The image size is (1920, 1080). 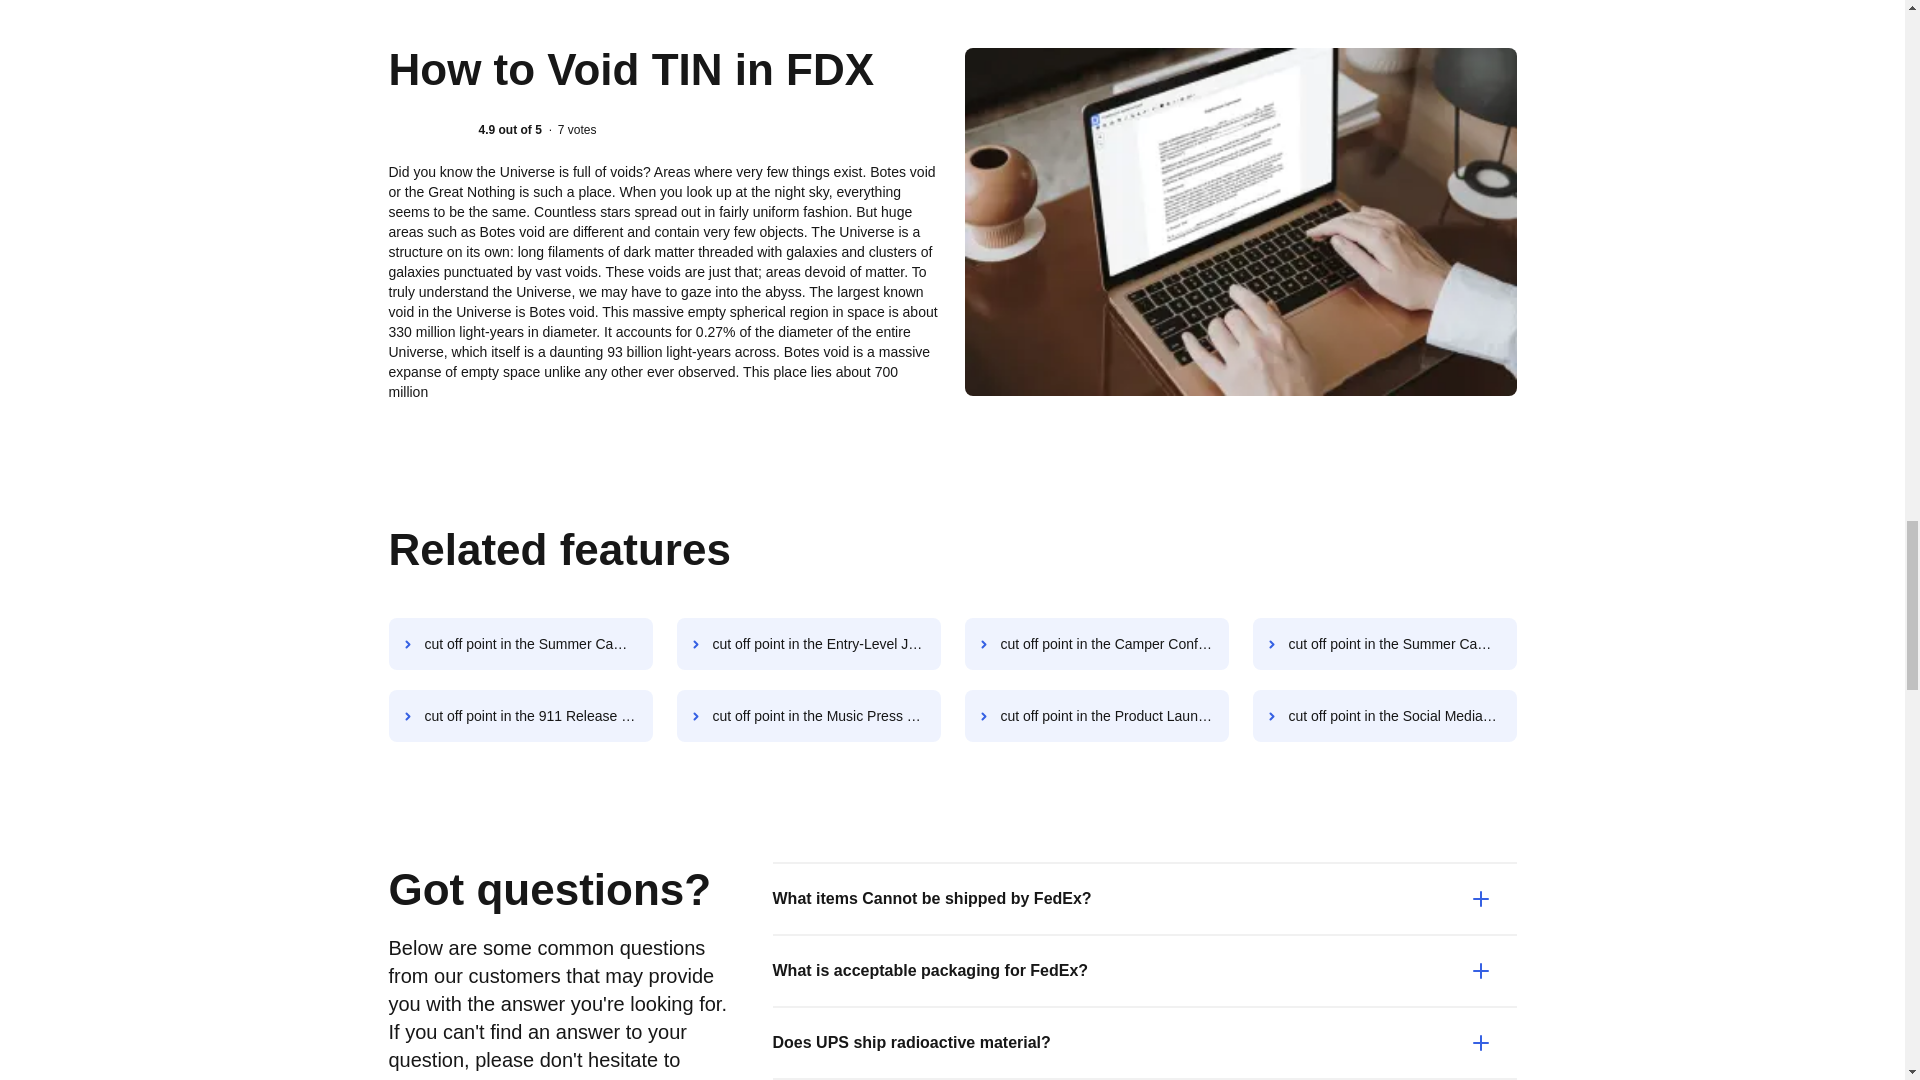 What do you see at coordinates (1096, 716) in the screenshot?
I see `cut off point in the Product Launch Press Release` at bounding box center [1096, 716].